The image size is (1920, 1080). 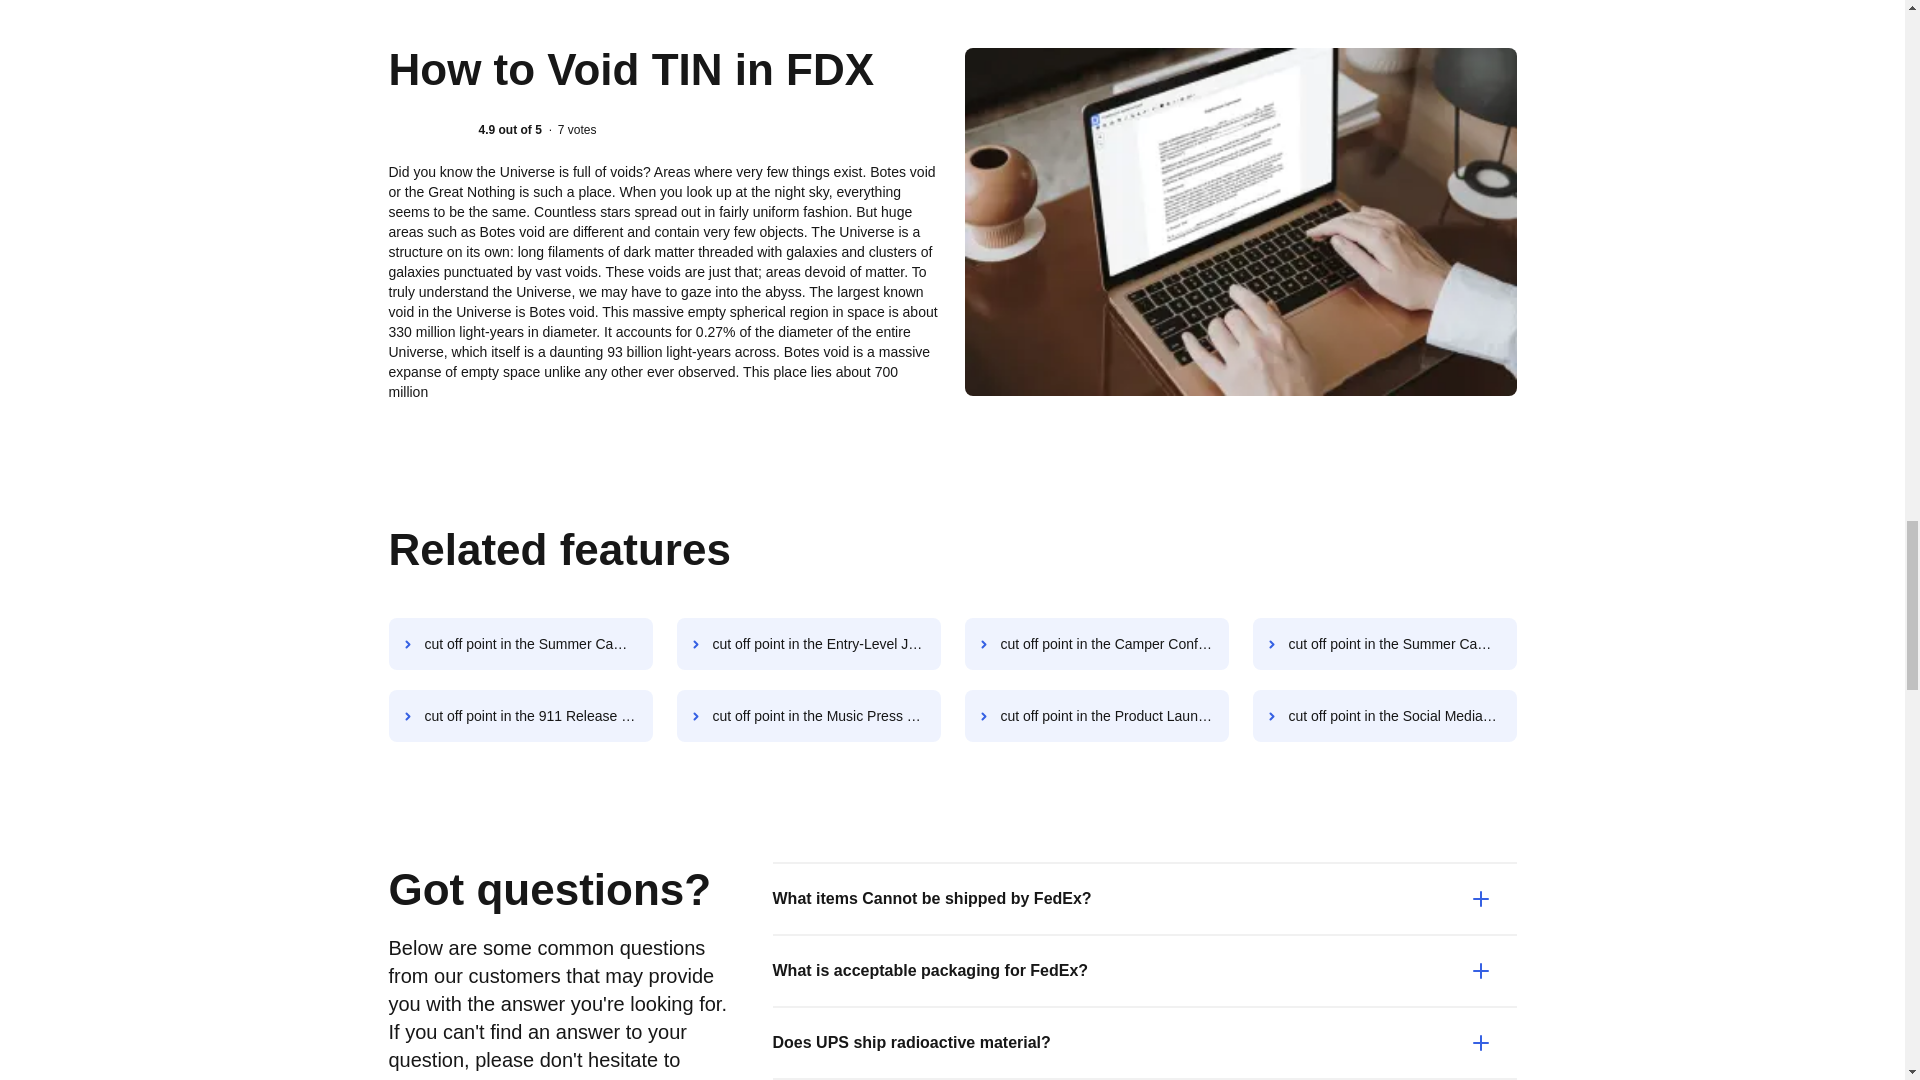 What do you see at coordinates (1096, 716) in the screenshot?
I see `cut off point in the Product Launch Press Release` at bounding box center [1096, 716].